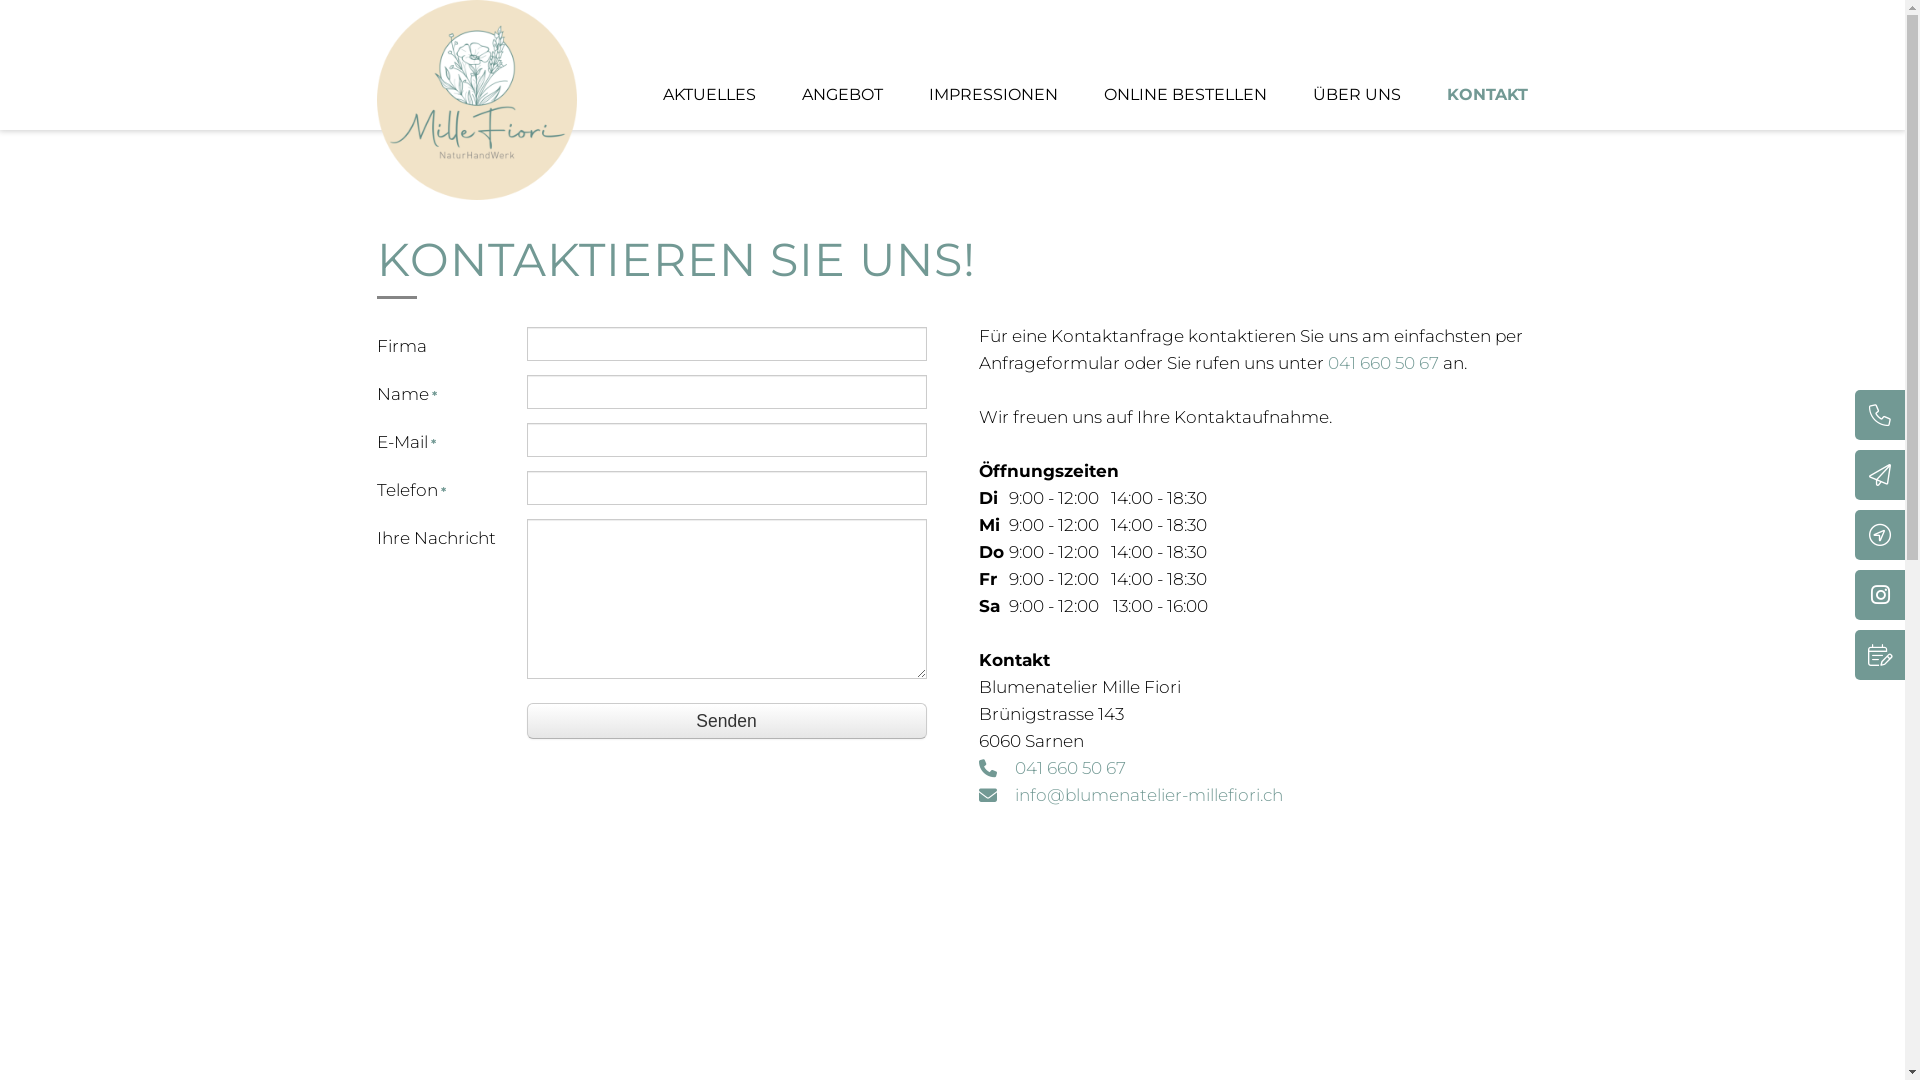  What do you see at coordinates (1486, 94) in the screenshot?
I see `KONTAKT` at bounding box center [1486, 94].